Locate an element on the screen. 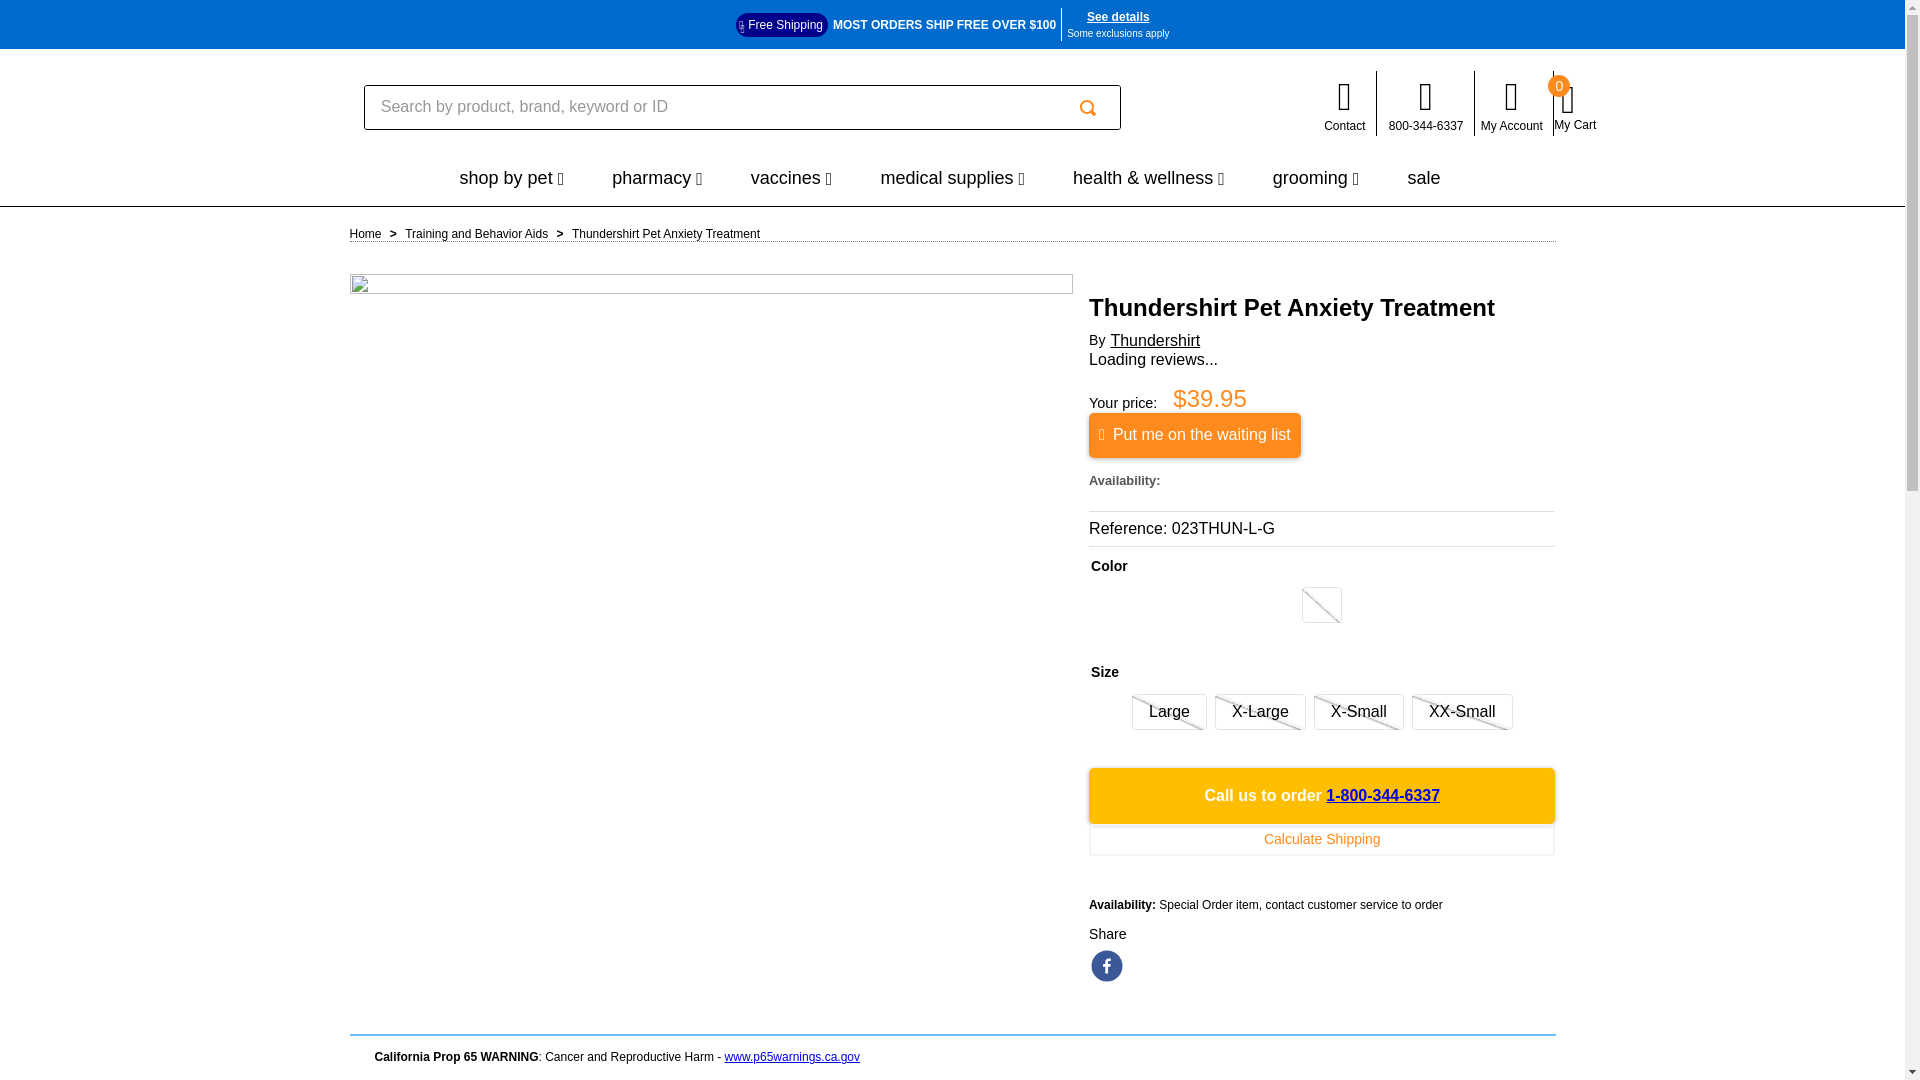 The width and height of the screenshot is (1920, 1080). sale is located at coordinates (1426, 178).